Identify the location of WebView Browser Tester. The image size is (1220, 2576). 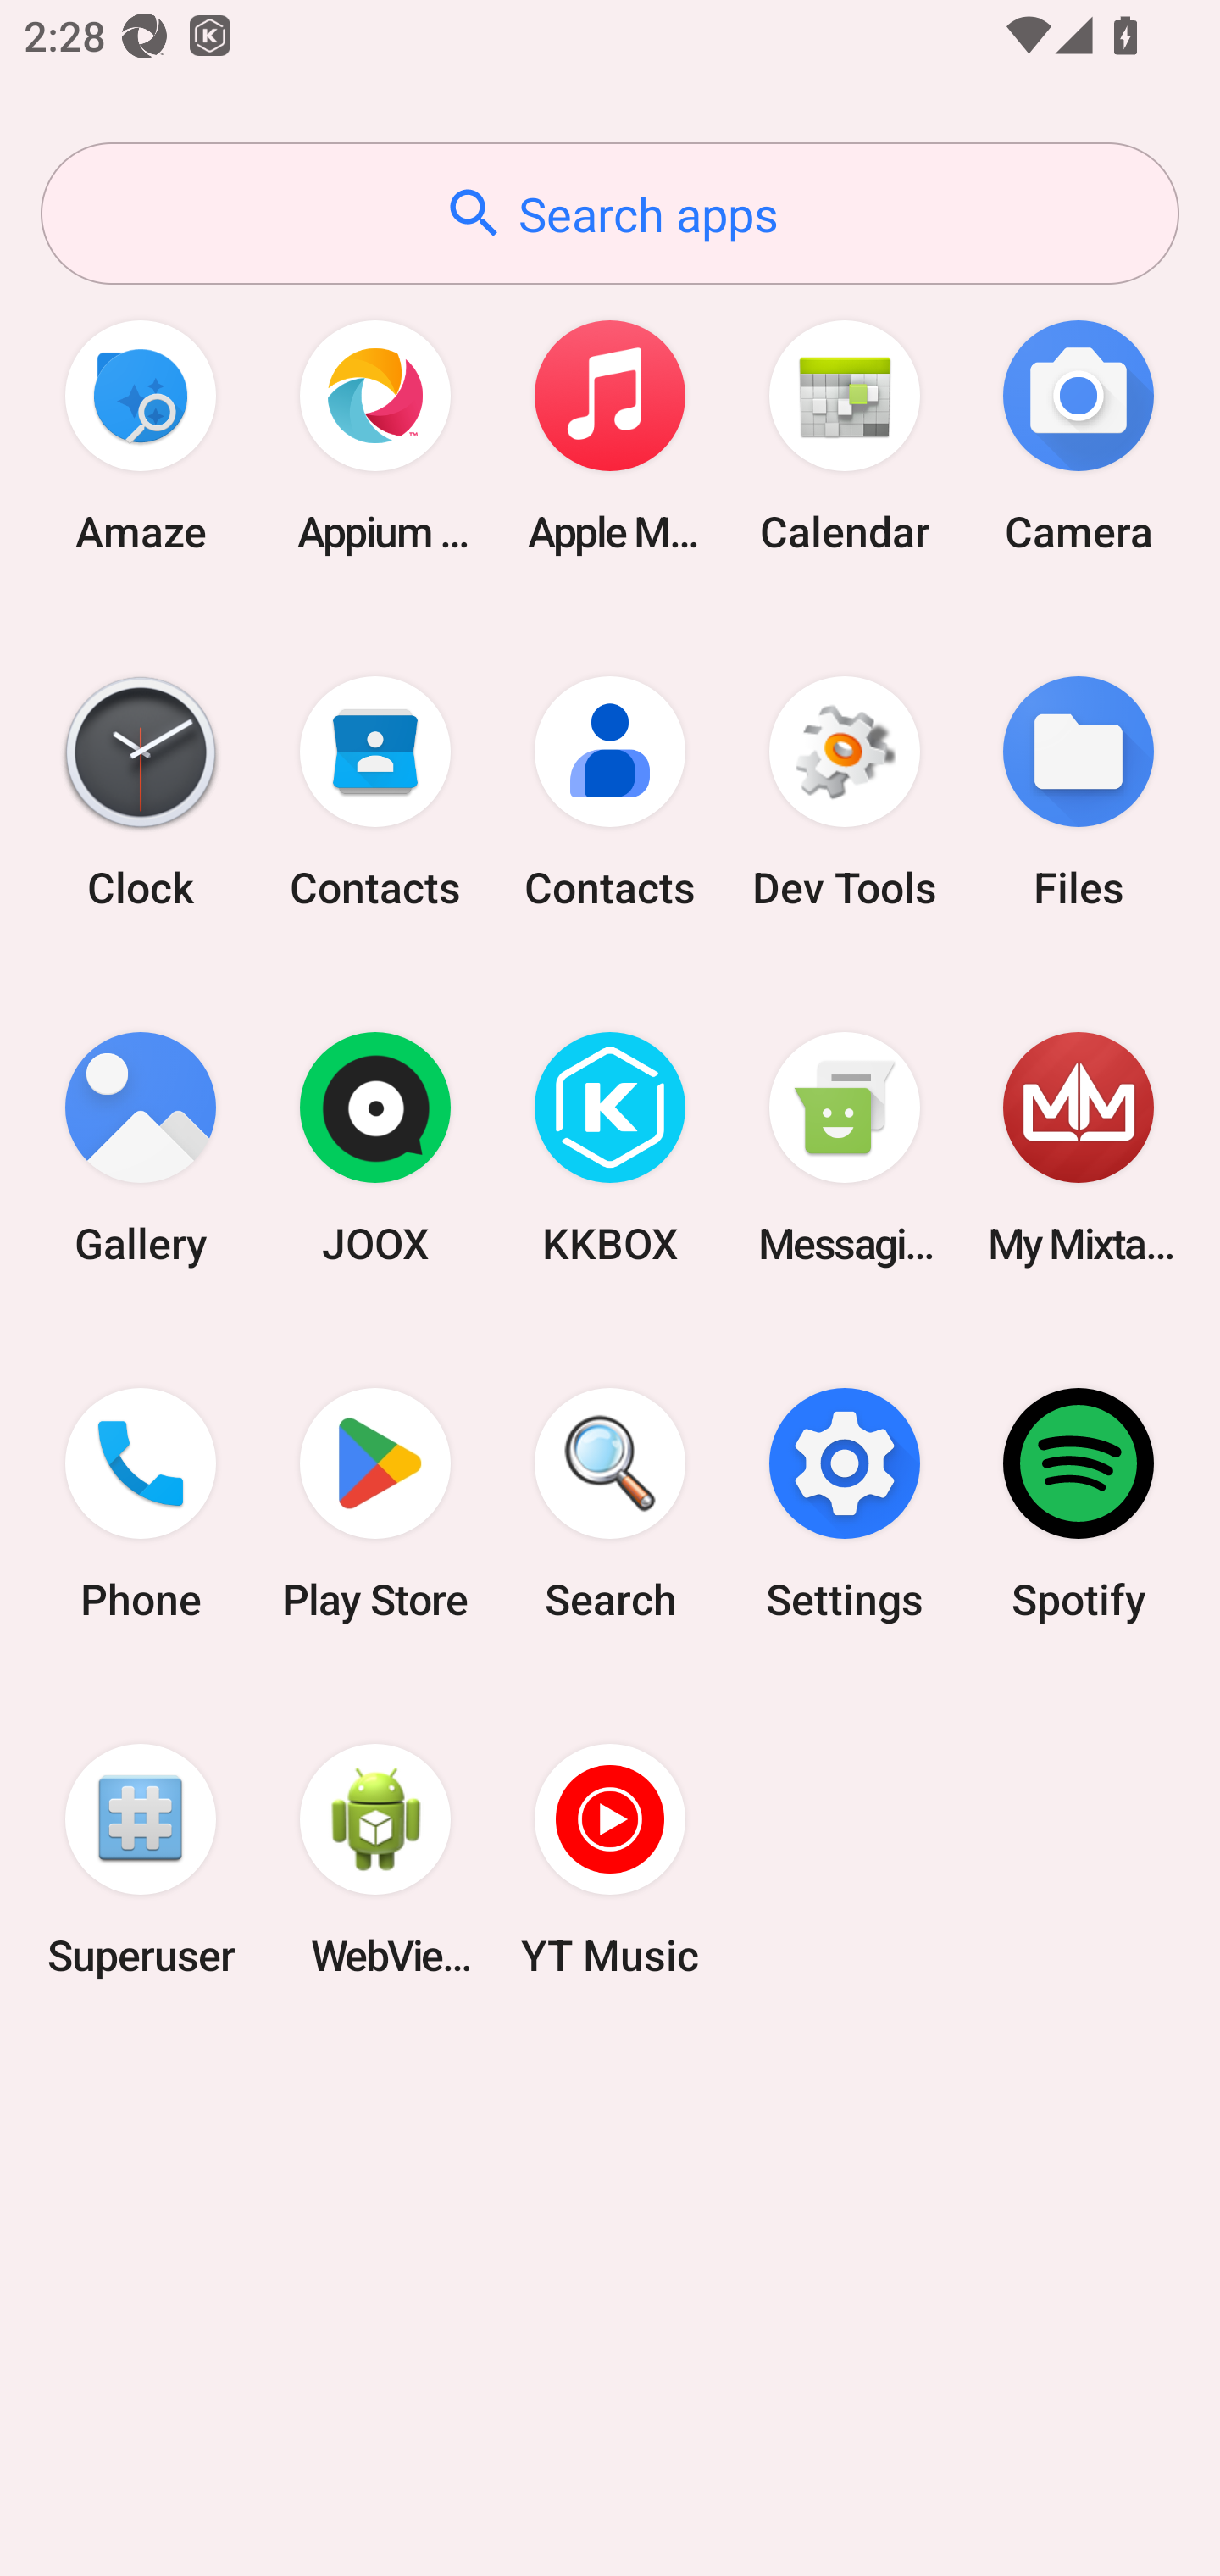
(375, 1859).